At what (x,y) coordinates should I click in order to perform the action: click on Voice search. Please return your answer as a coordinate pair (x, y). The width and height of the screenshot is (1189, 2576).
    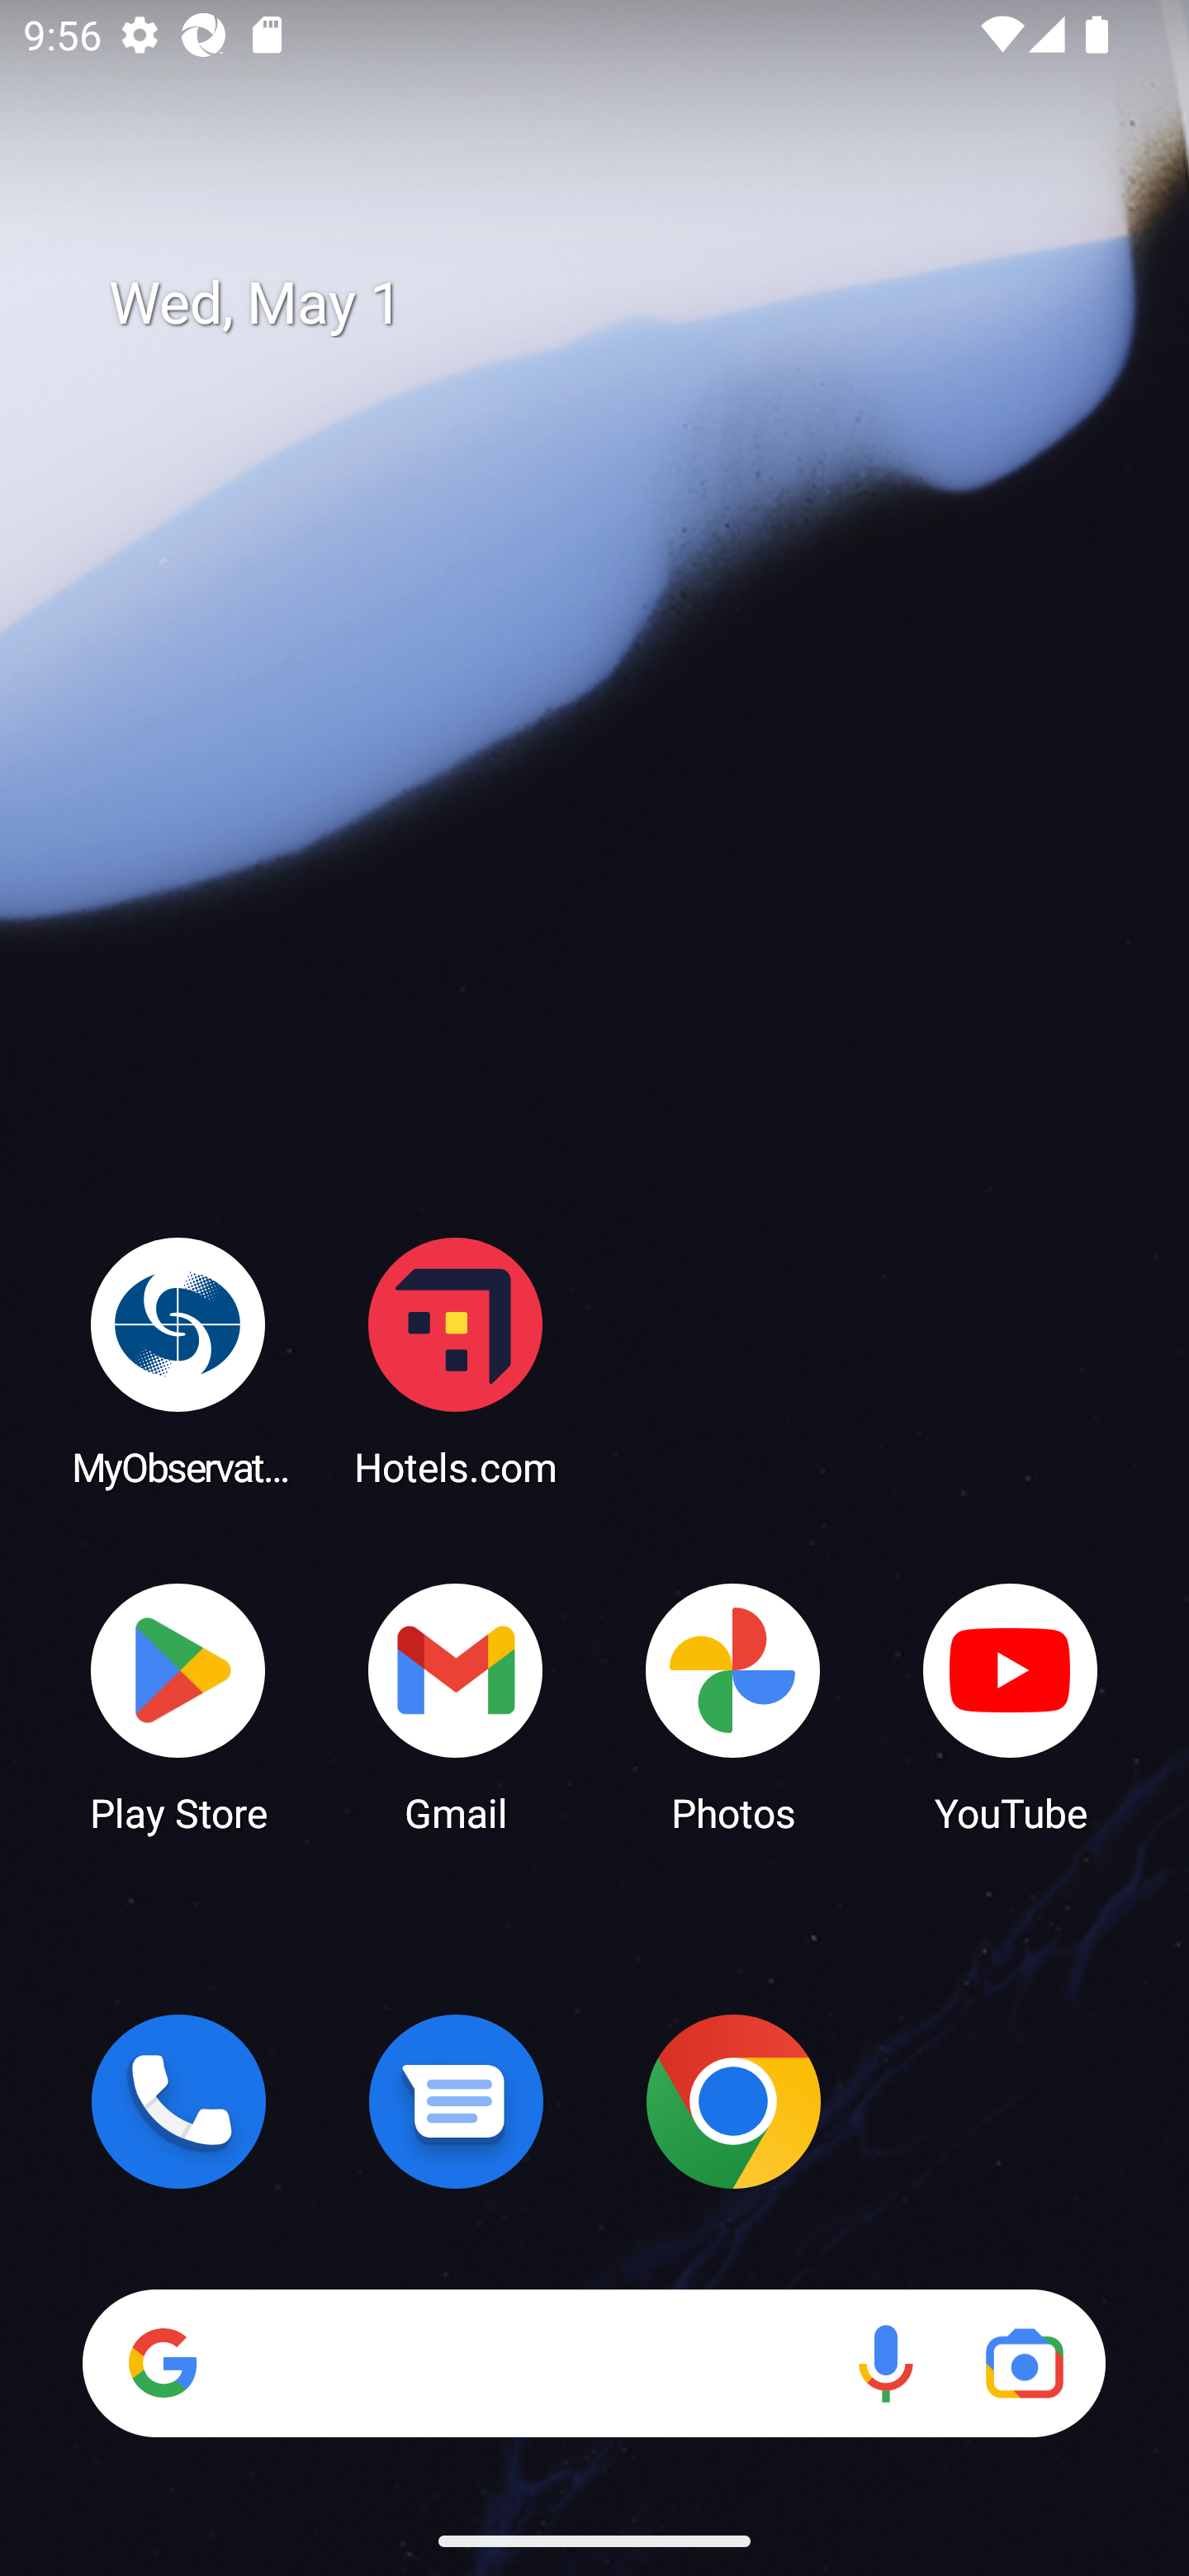
    Looking at the image, I should click on (885, 2363).